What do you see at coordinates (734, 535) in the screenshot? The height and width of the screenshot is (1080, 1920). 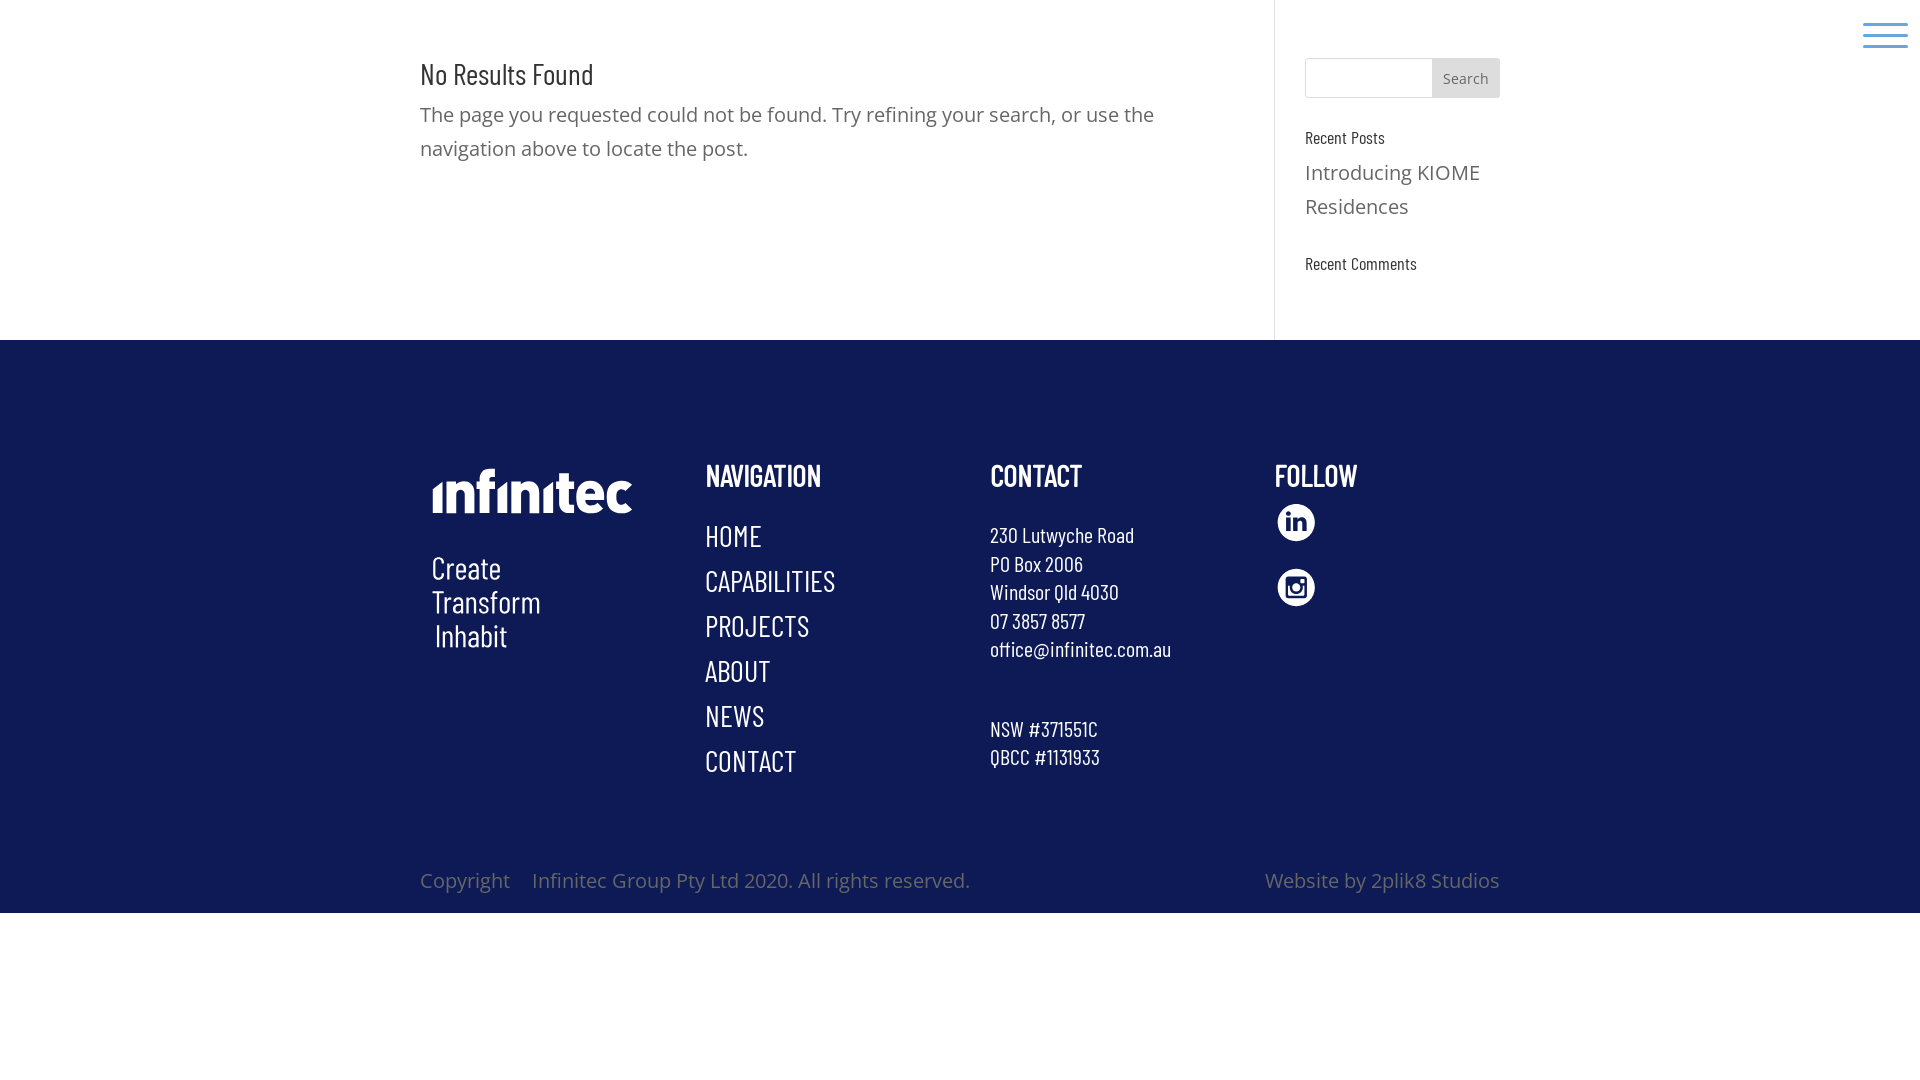 I see `HOME` at bounding box center [734, 535].